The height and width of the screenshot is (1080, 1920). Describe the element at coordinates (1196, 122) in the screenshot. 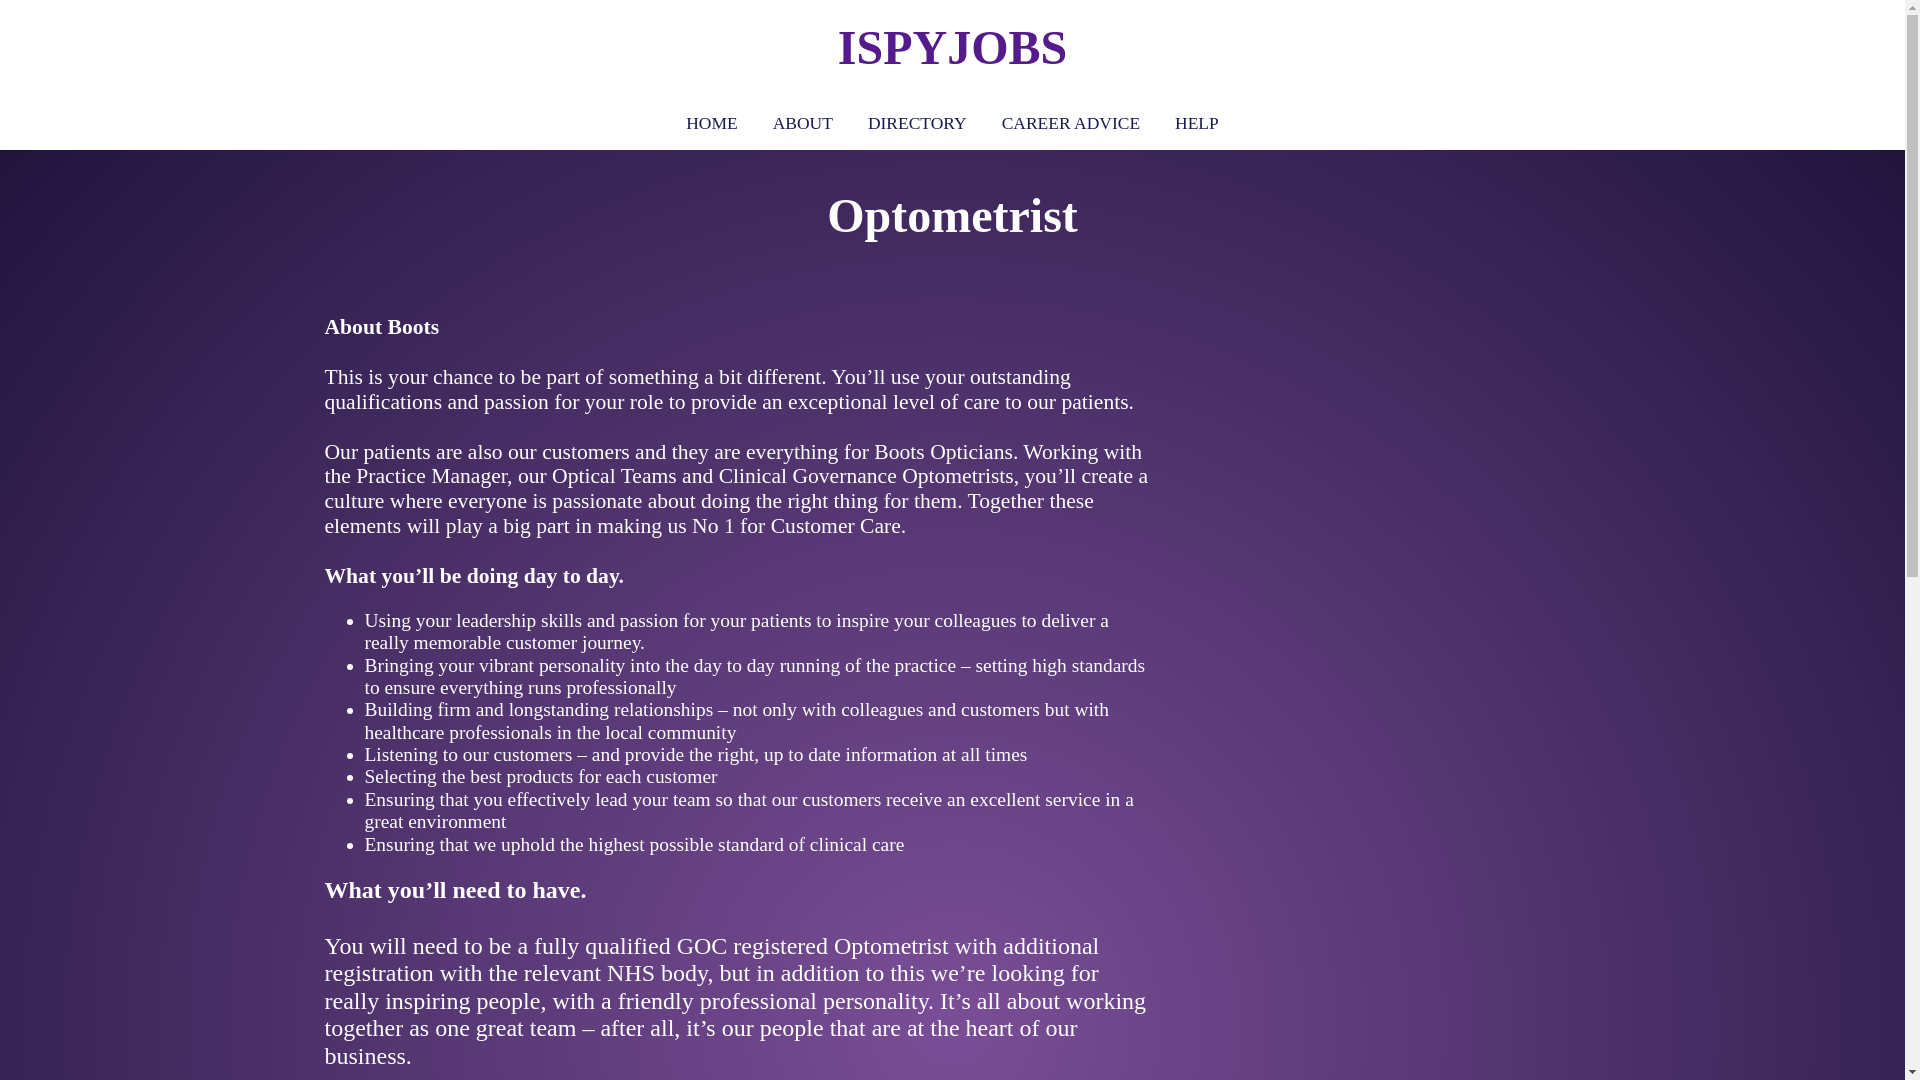

I see `HELP` at that location.